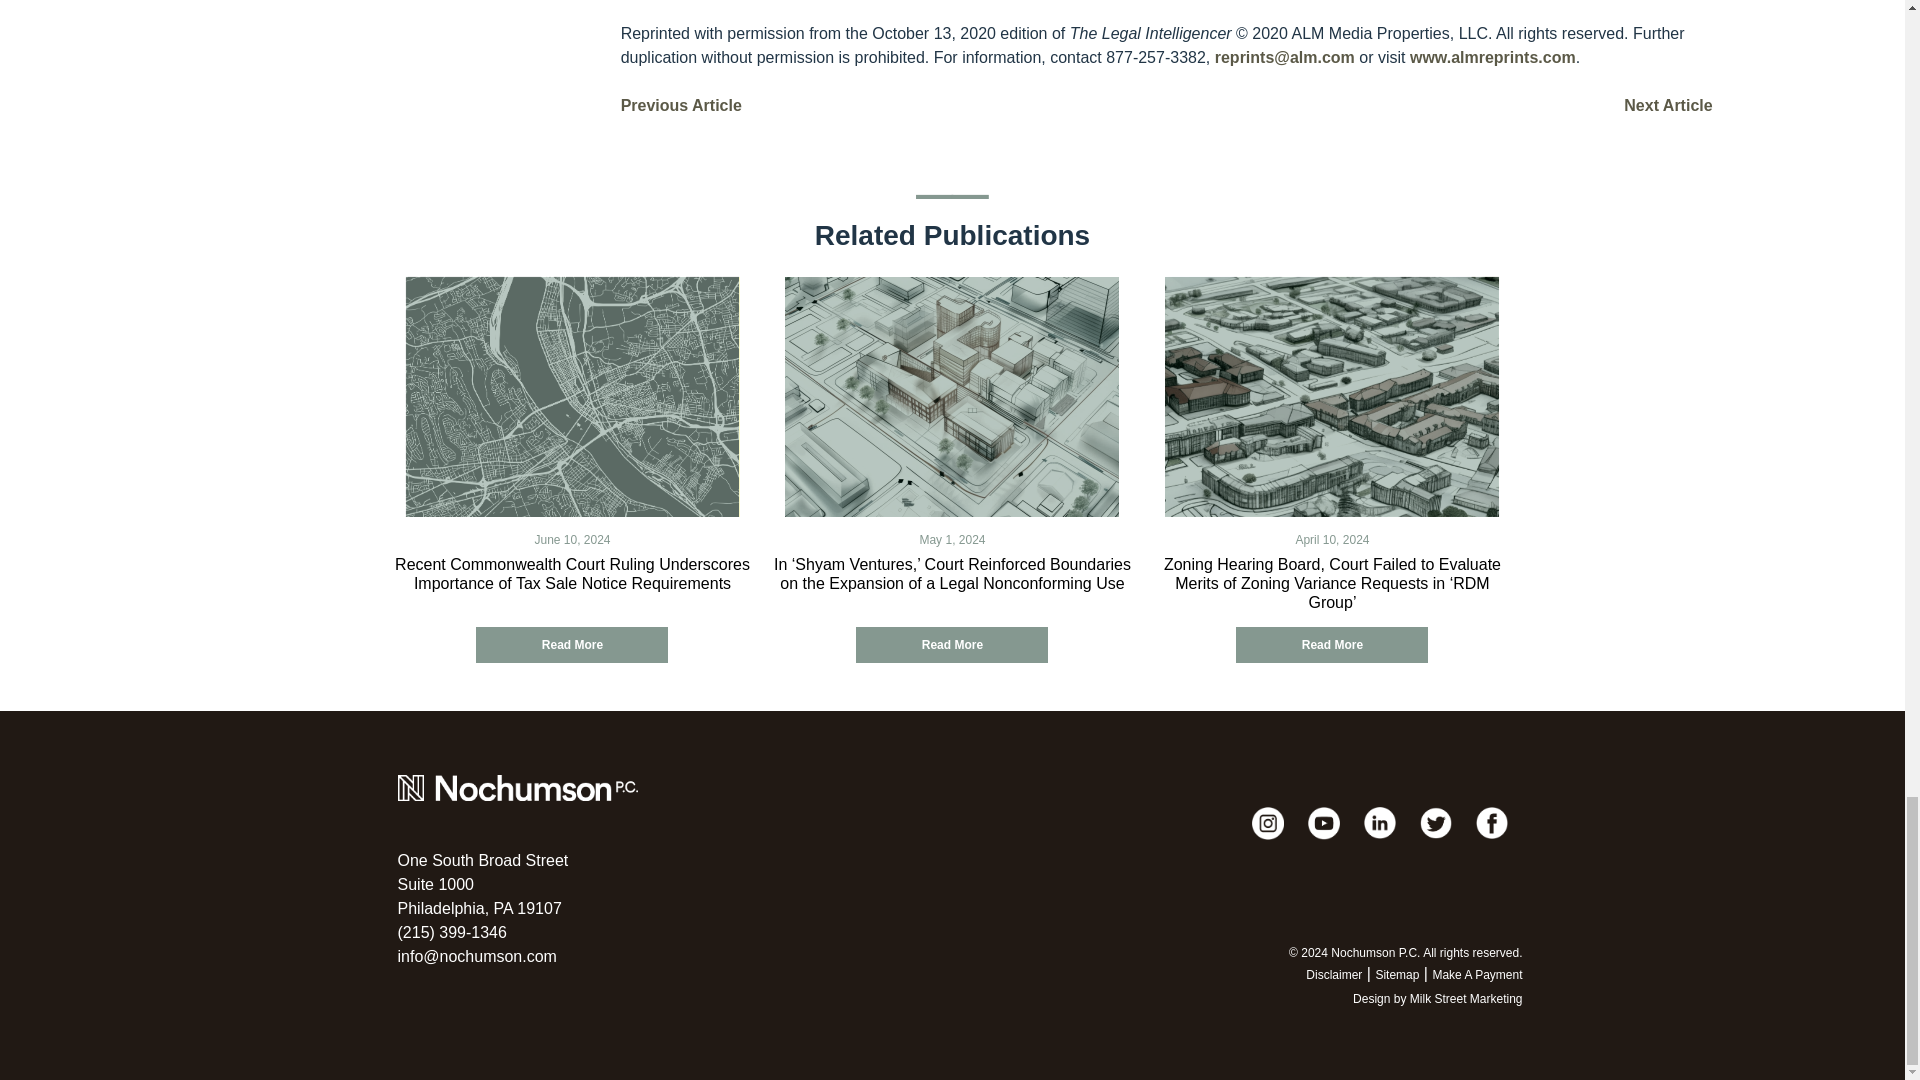 This screenshot has height=1080, width=1920. Describe the element at coordinates (1668, 106) in the screenshot. I see `Next Article` at that location.